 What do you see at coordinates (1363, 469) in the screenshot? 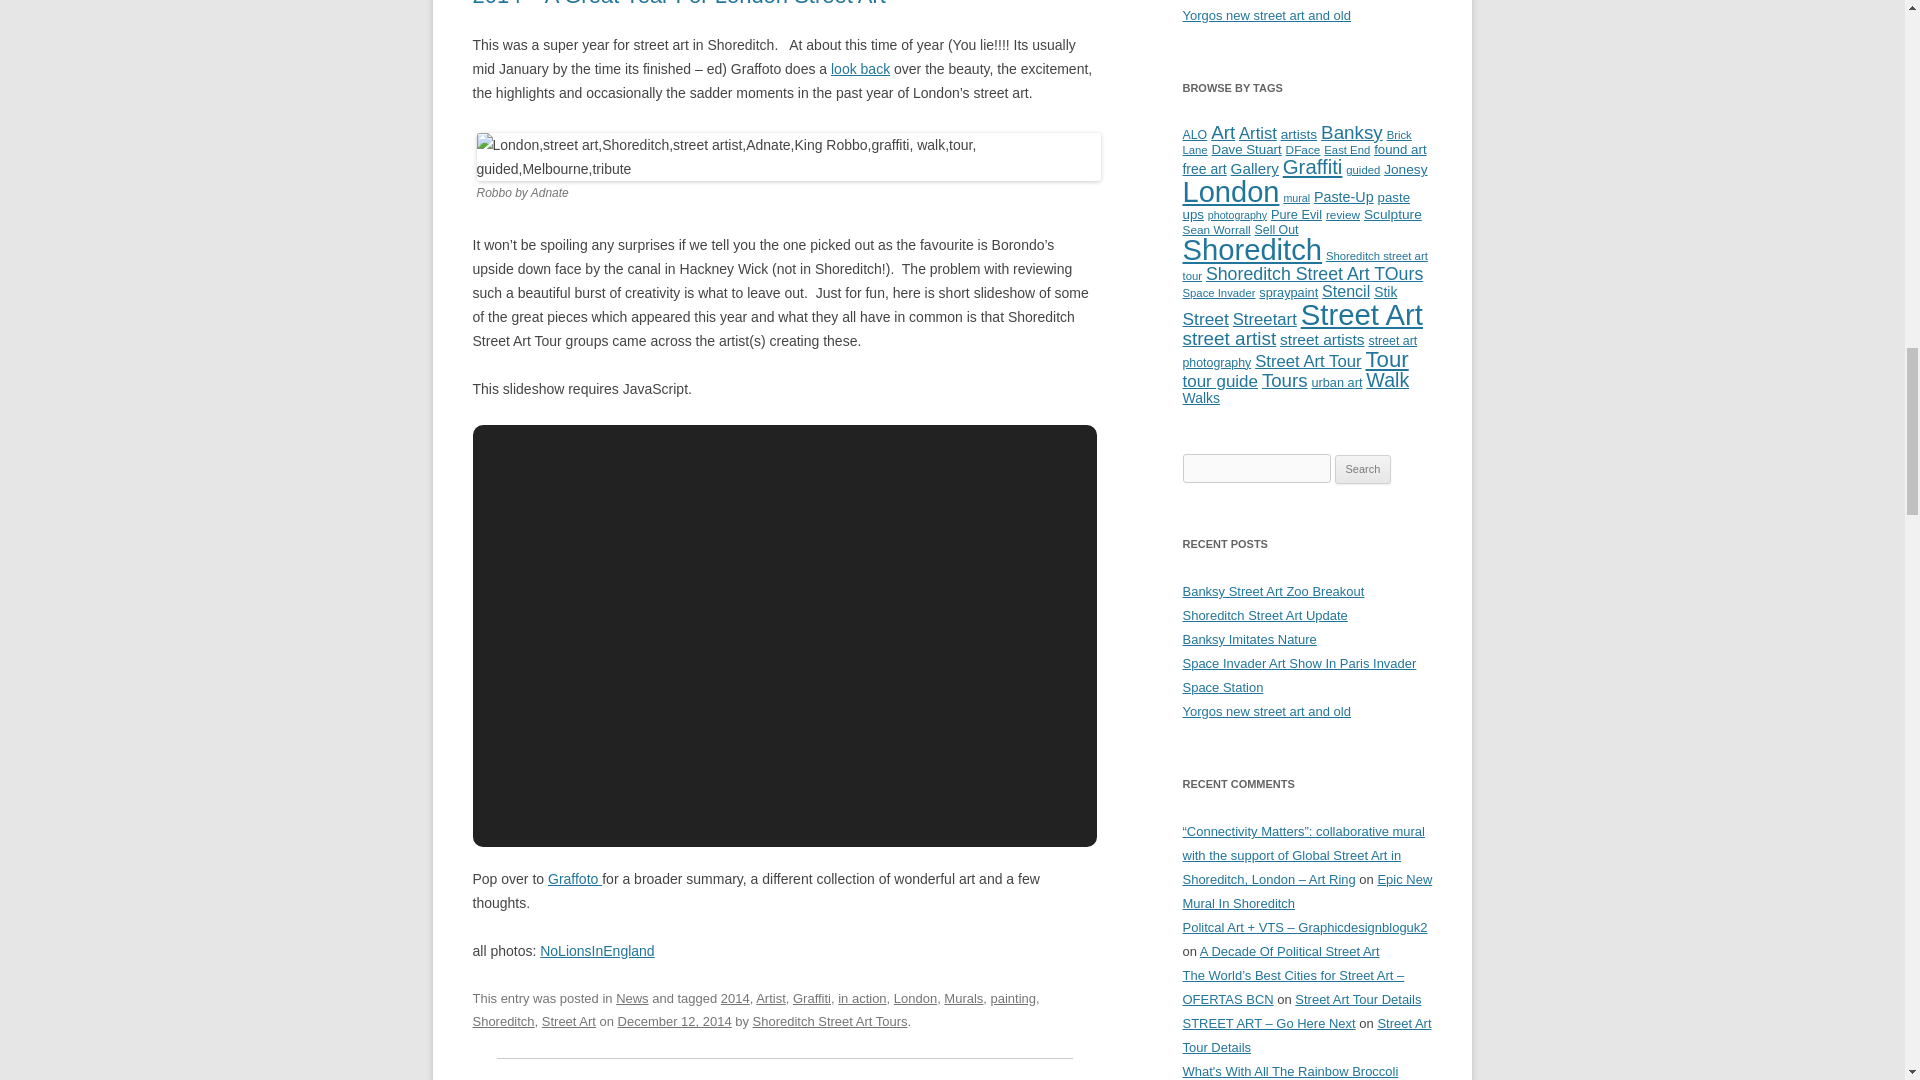
I see `Search` at bounding box center [1363, 469].